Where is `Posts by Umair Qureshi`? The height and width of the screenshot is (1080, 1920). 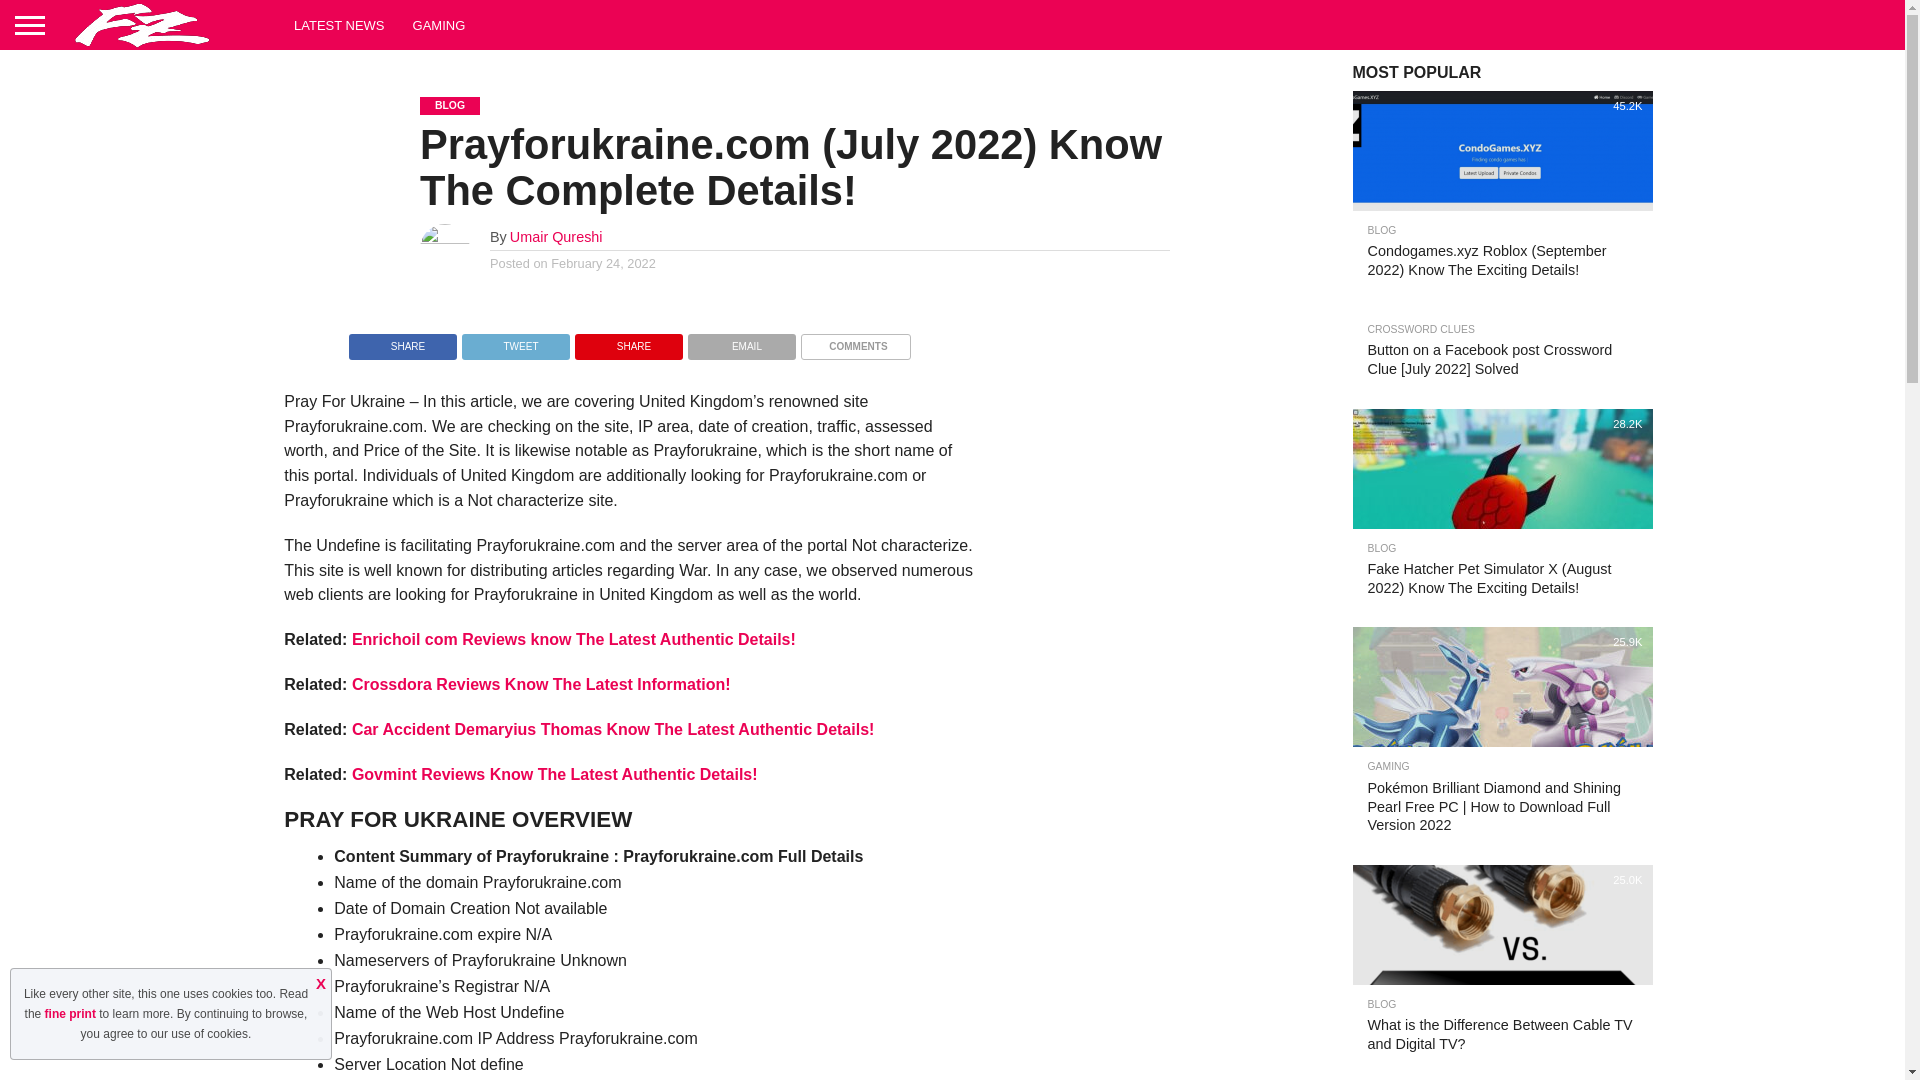 Posts by Umair Qureshi is located at coordinates (556, 236).